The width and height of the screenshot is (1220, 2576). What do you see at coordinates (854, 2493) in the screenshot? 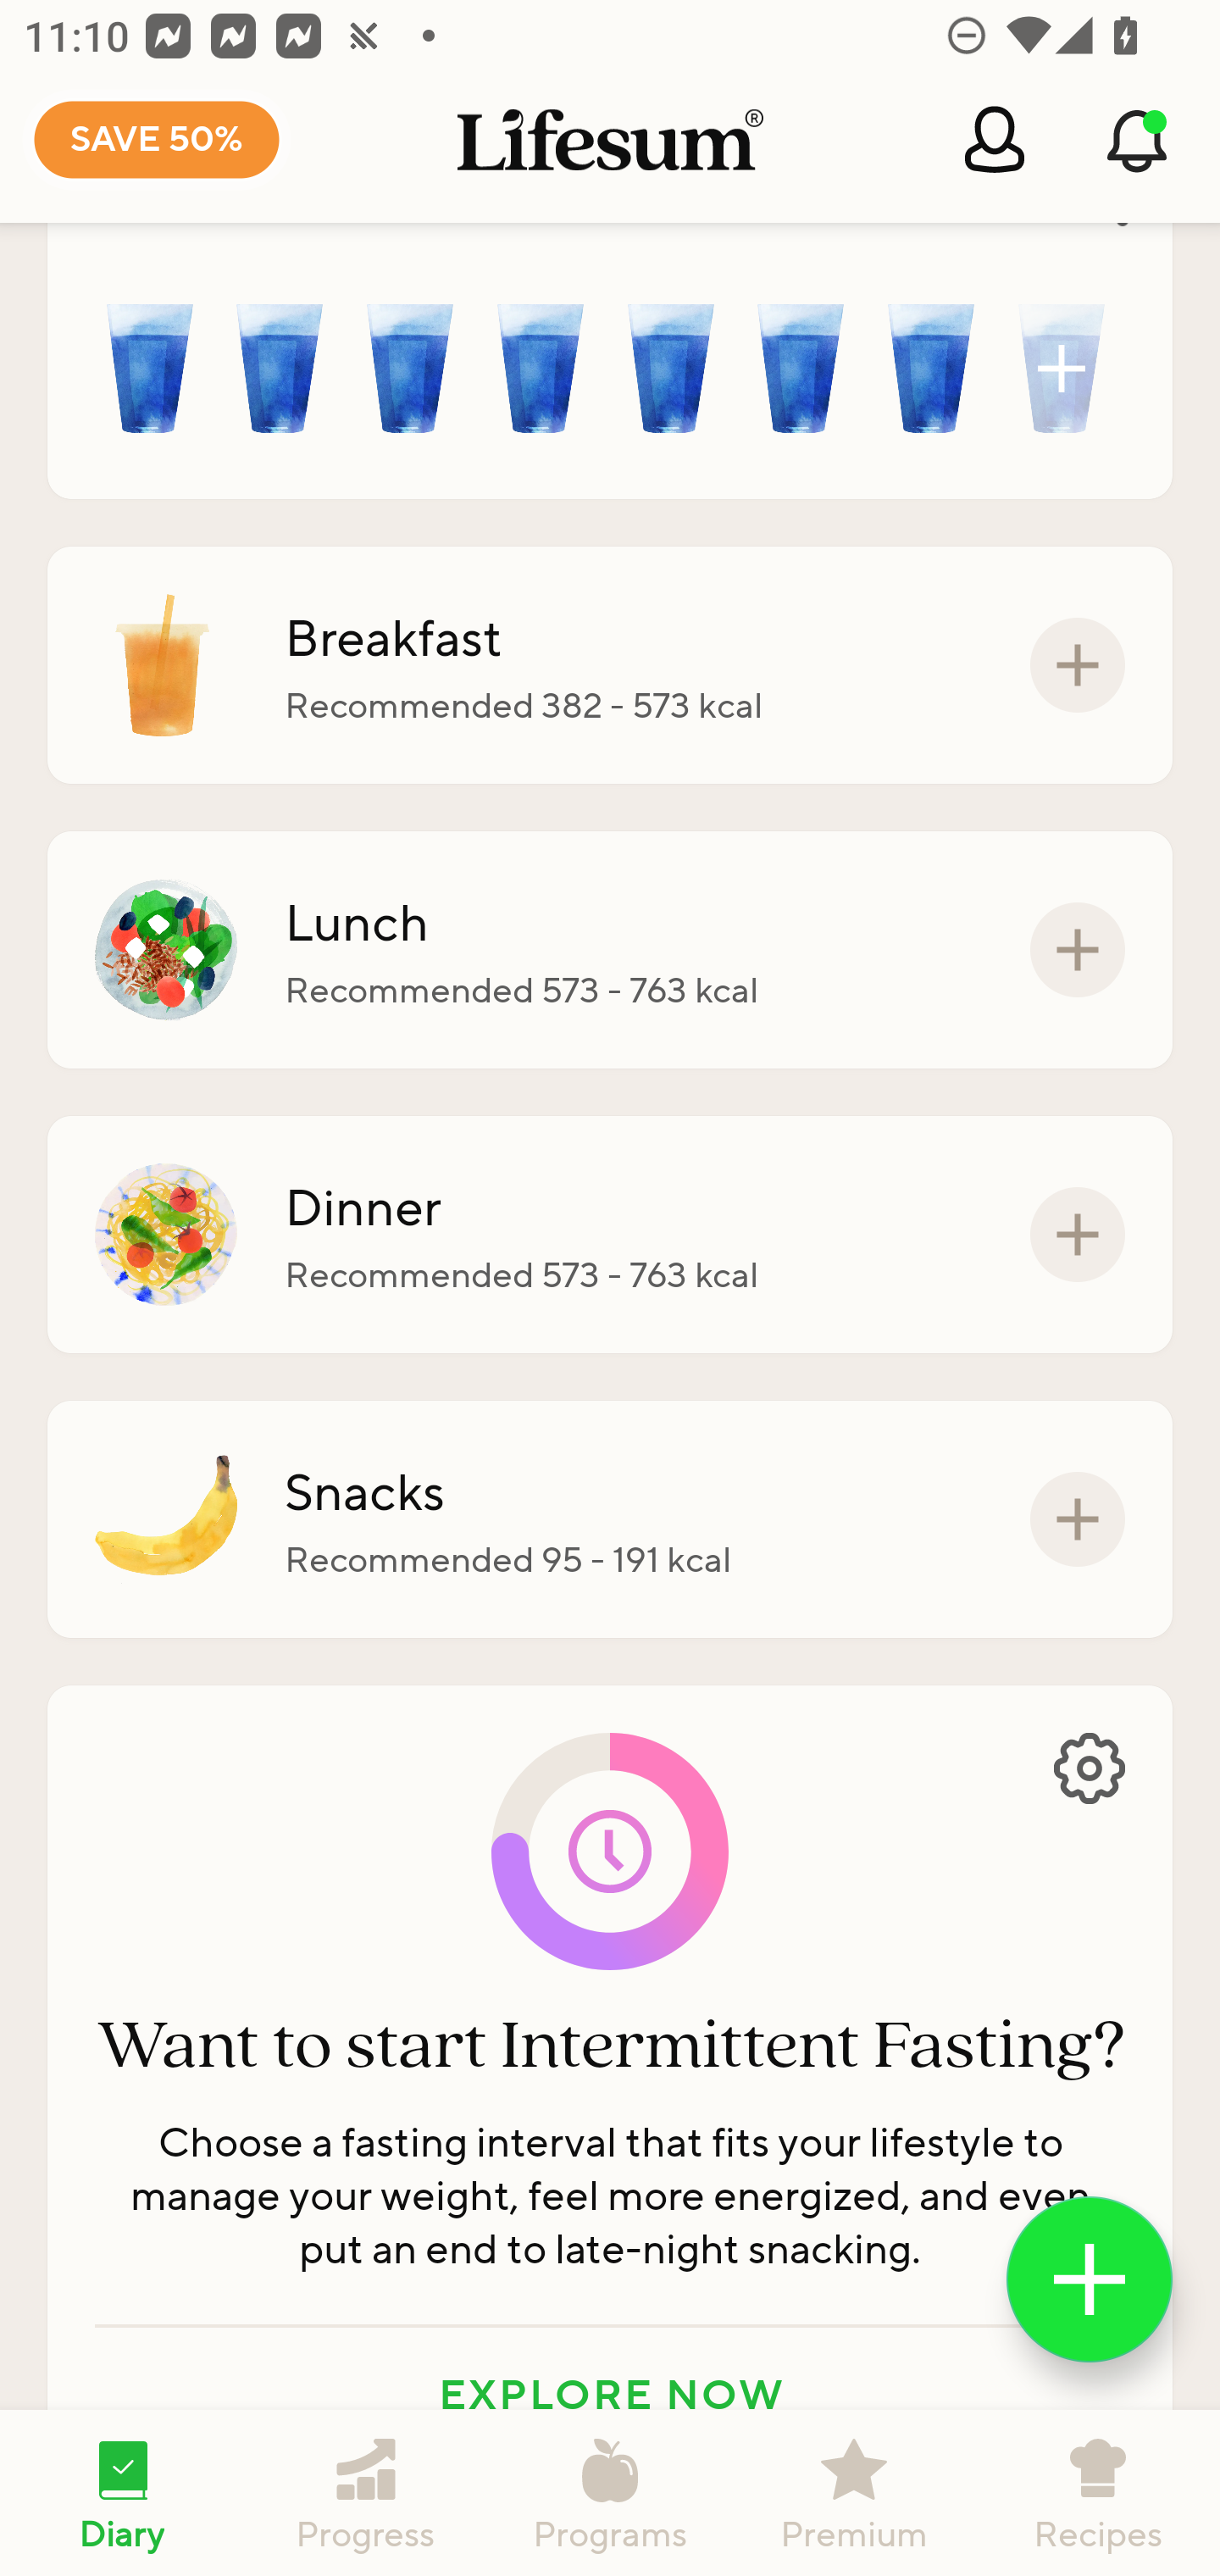
I see `Premium` at bounding box center [854, 2493].